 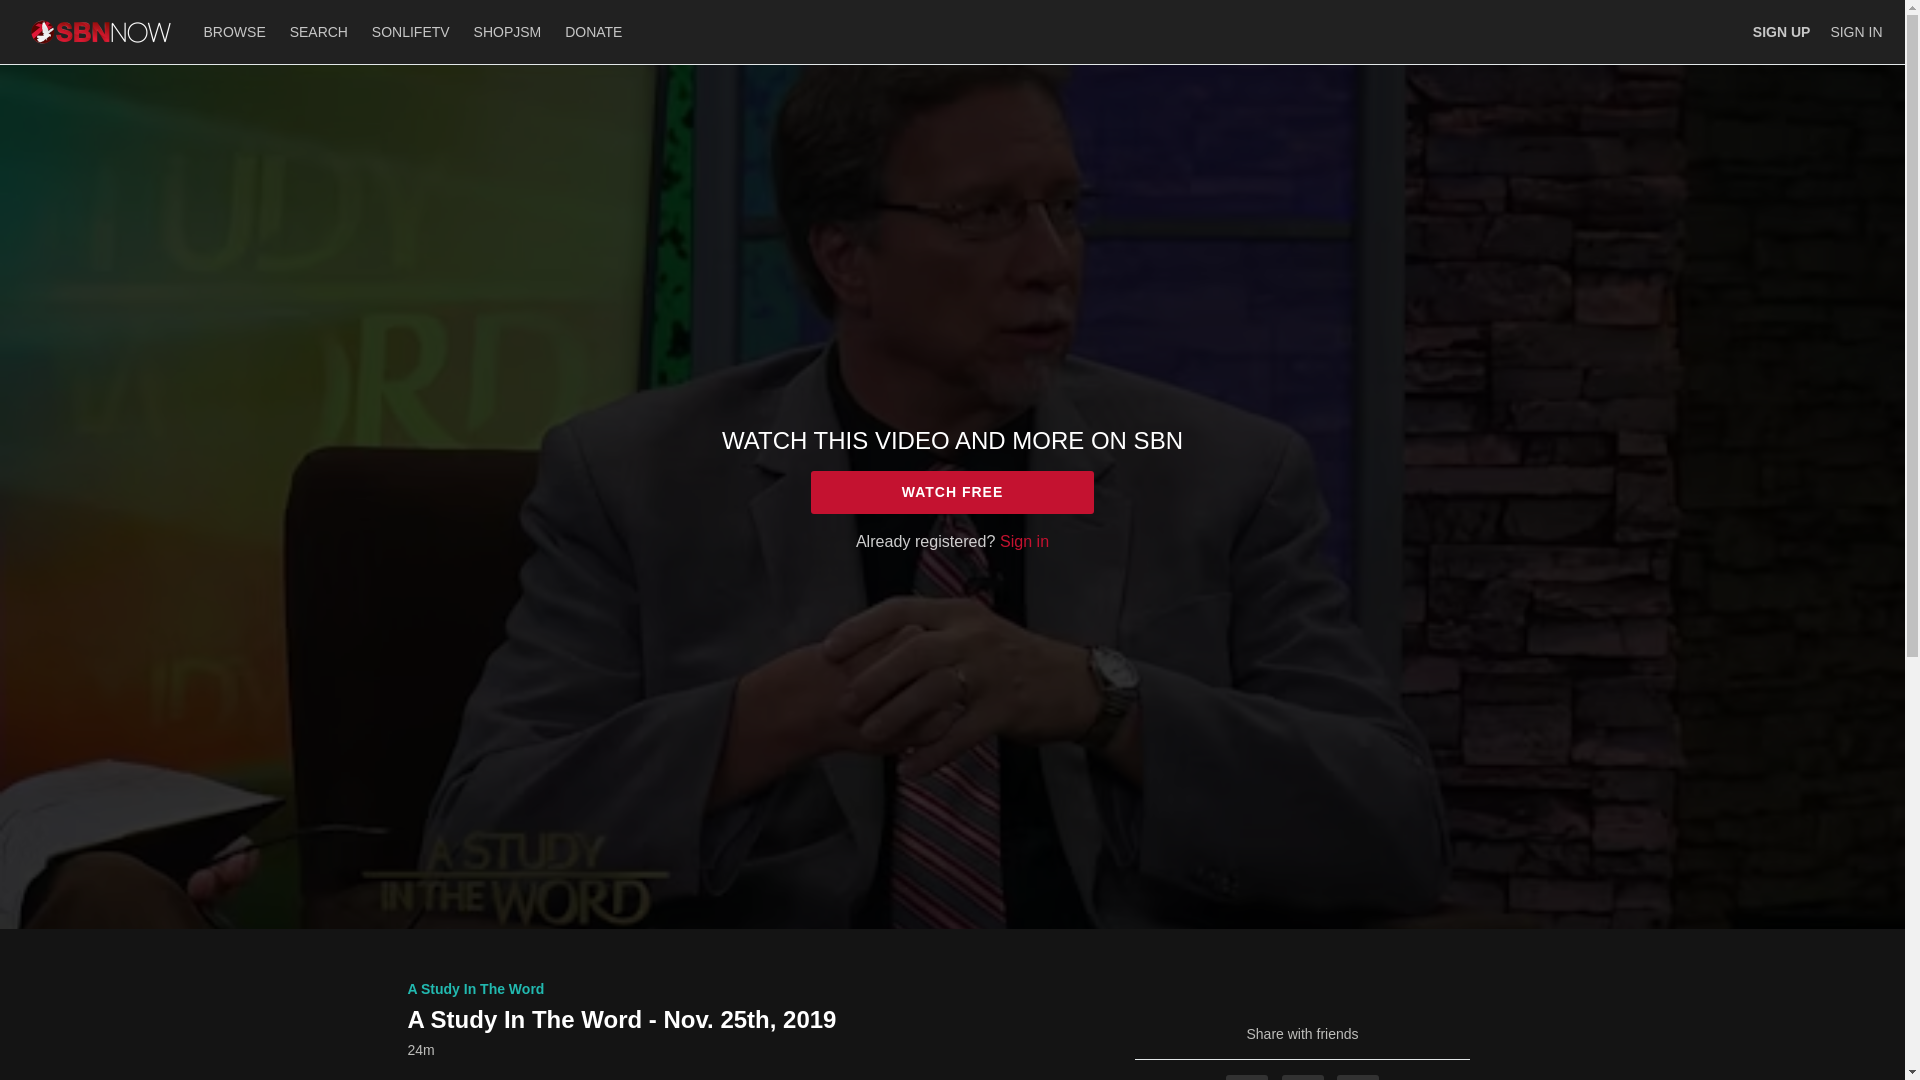 I want to click on WATCH FREE, so click(x=952, y=492).